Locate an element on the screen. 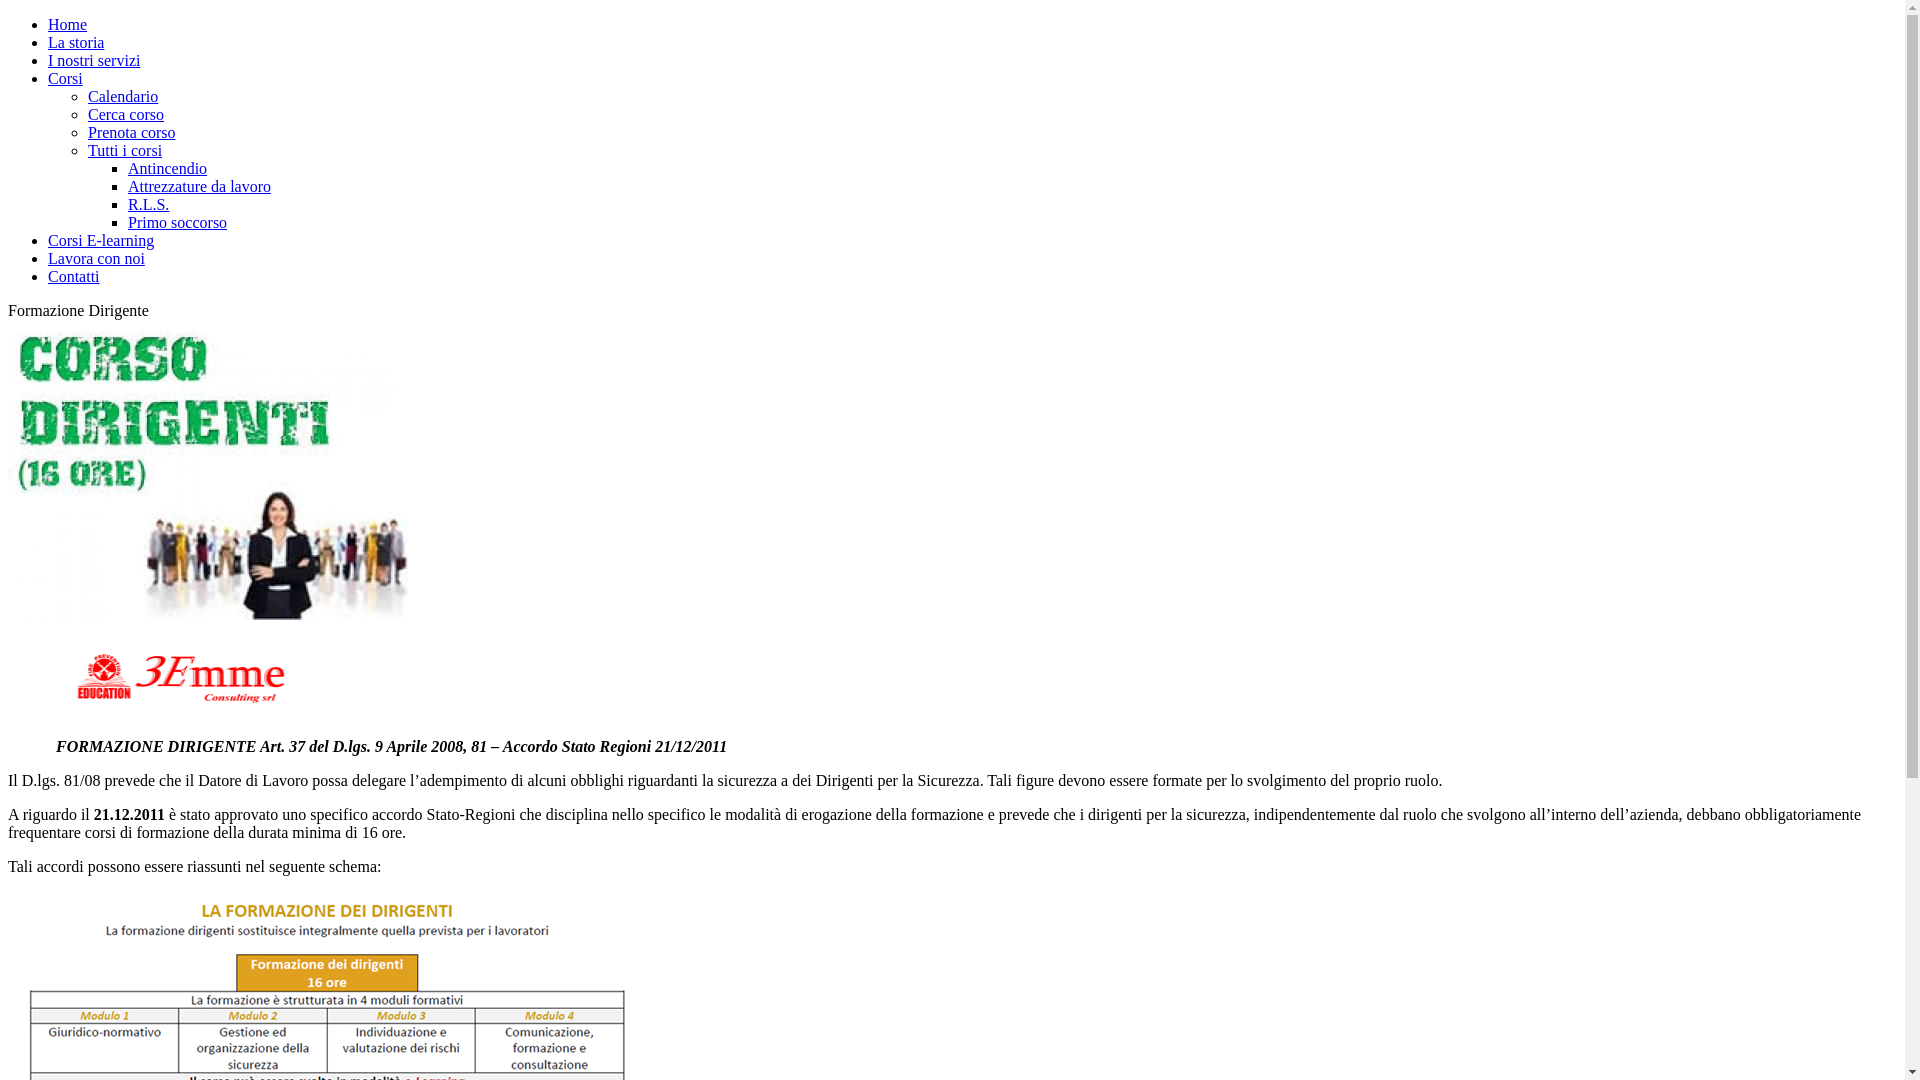 The height and width of the screenshot is (1080, 1920). Cerca corso is located at coordinates (126, 114).